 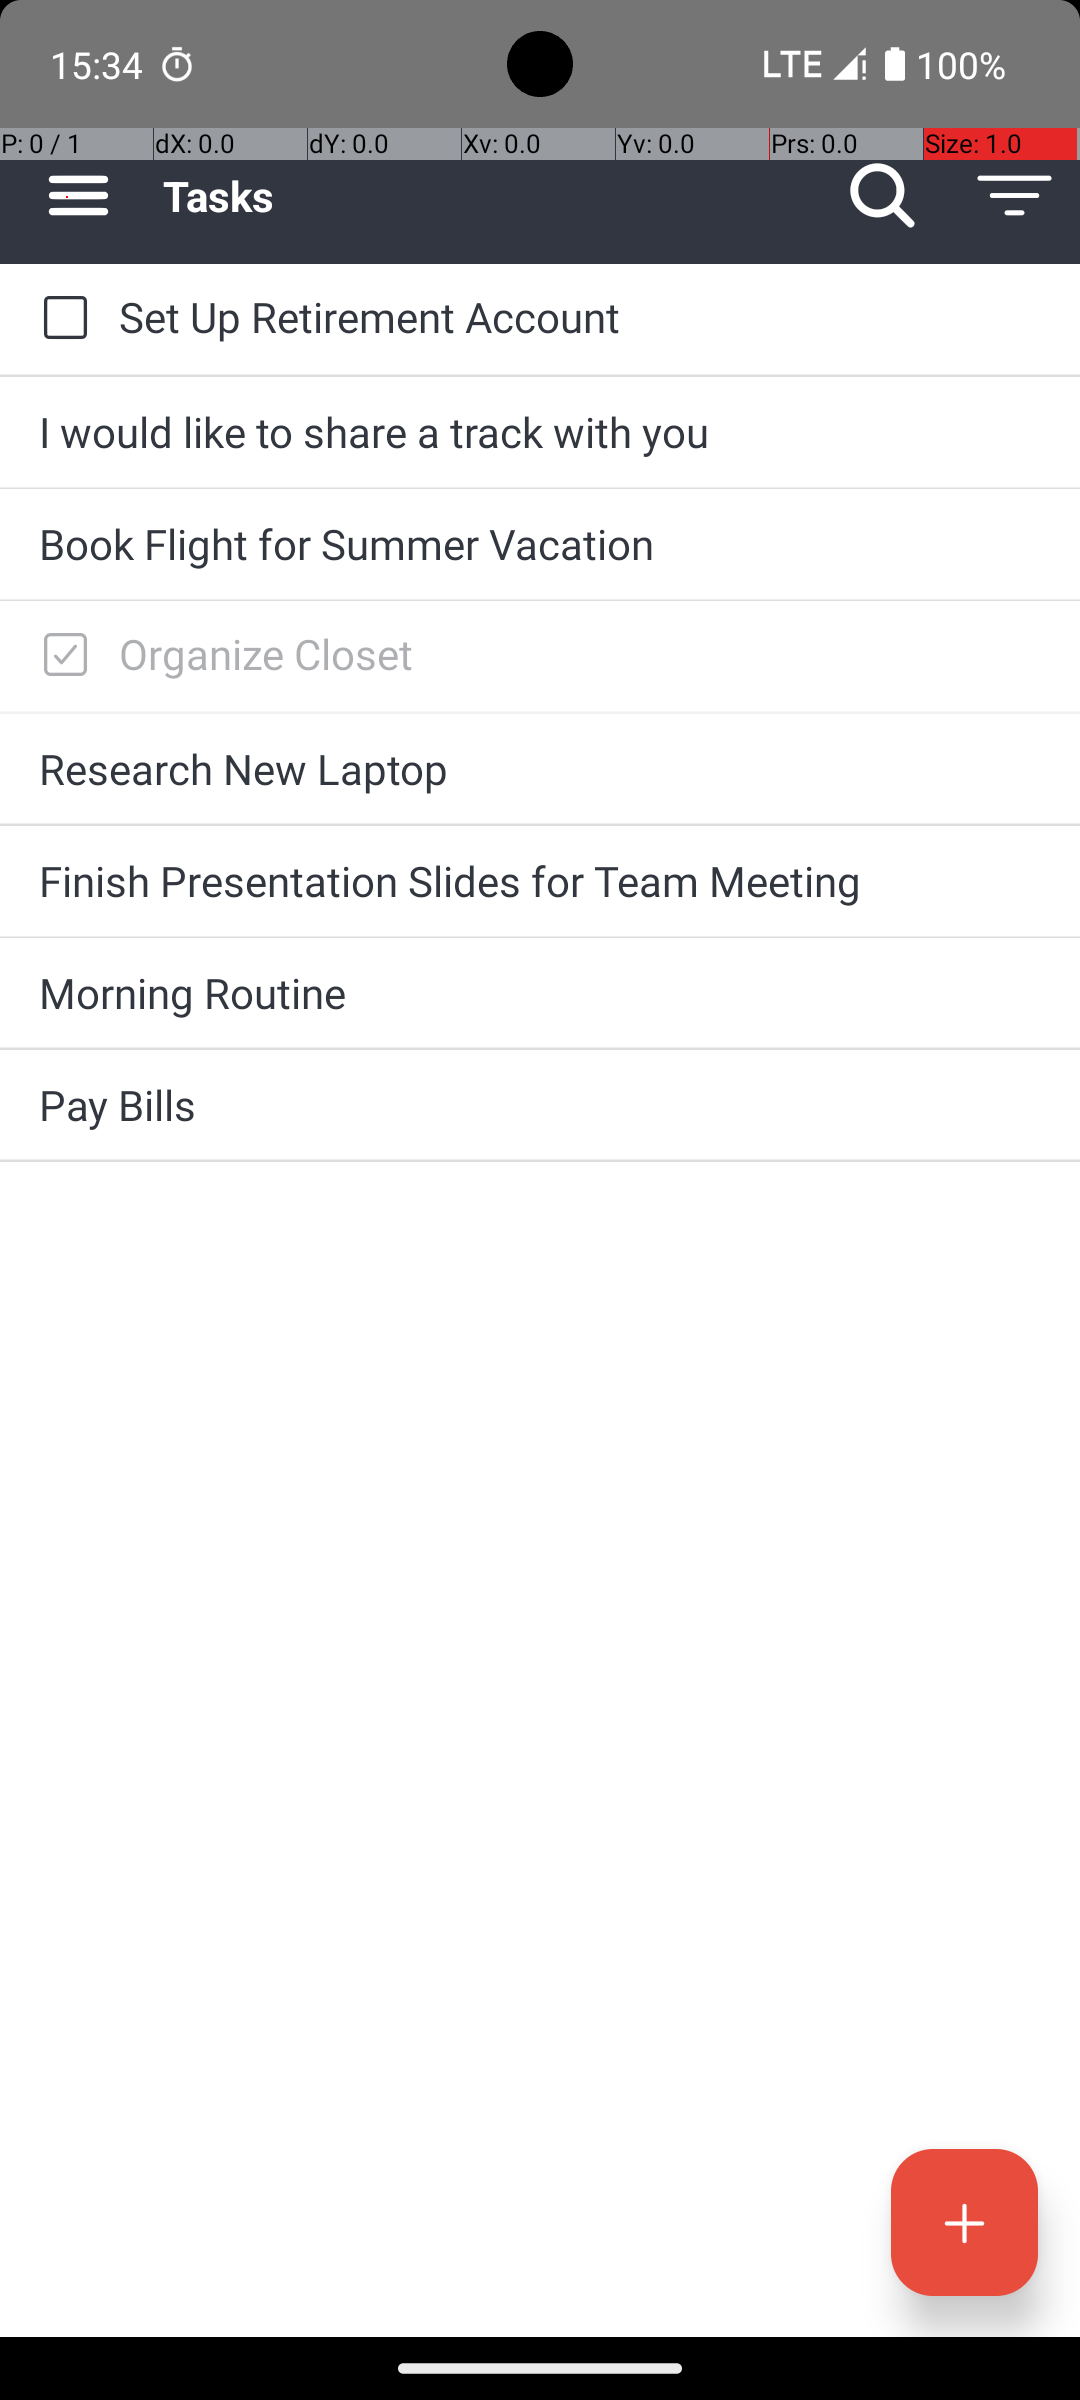 What do you see at coordinates (60, 656) in the screenshot?
I see `to-do: Organize Closet` at bounding box center [60, 656].